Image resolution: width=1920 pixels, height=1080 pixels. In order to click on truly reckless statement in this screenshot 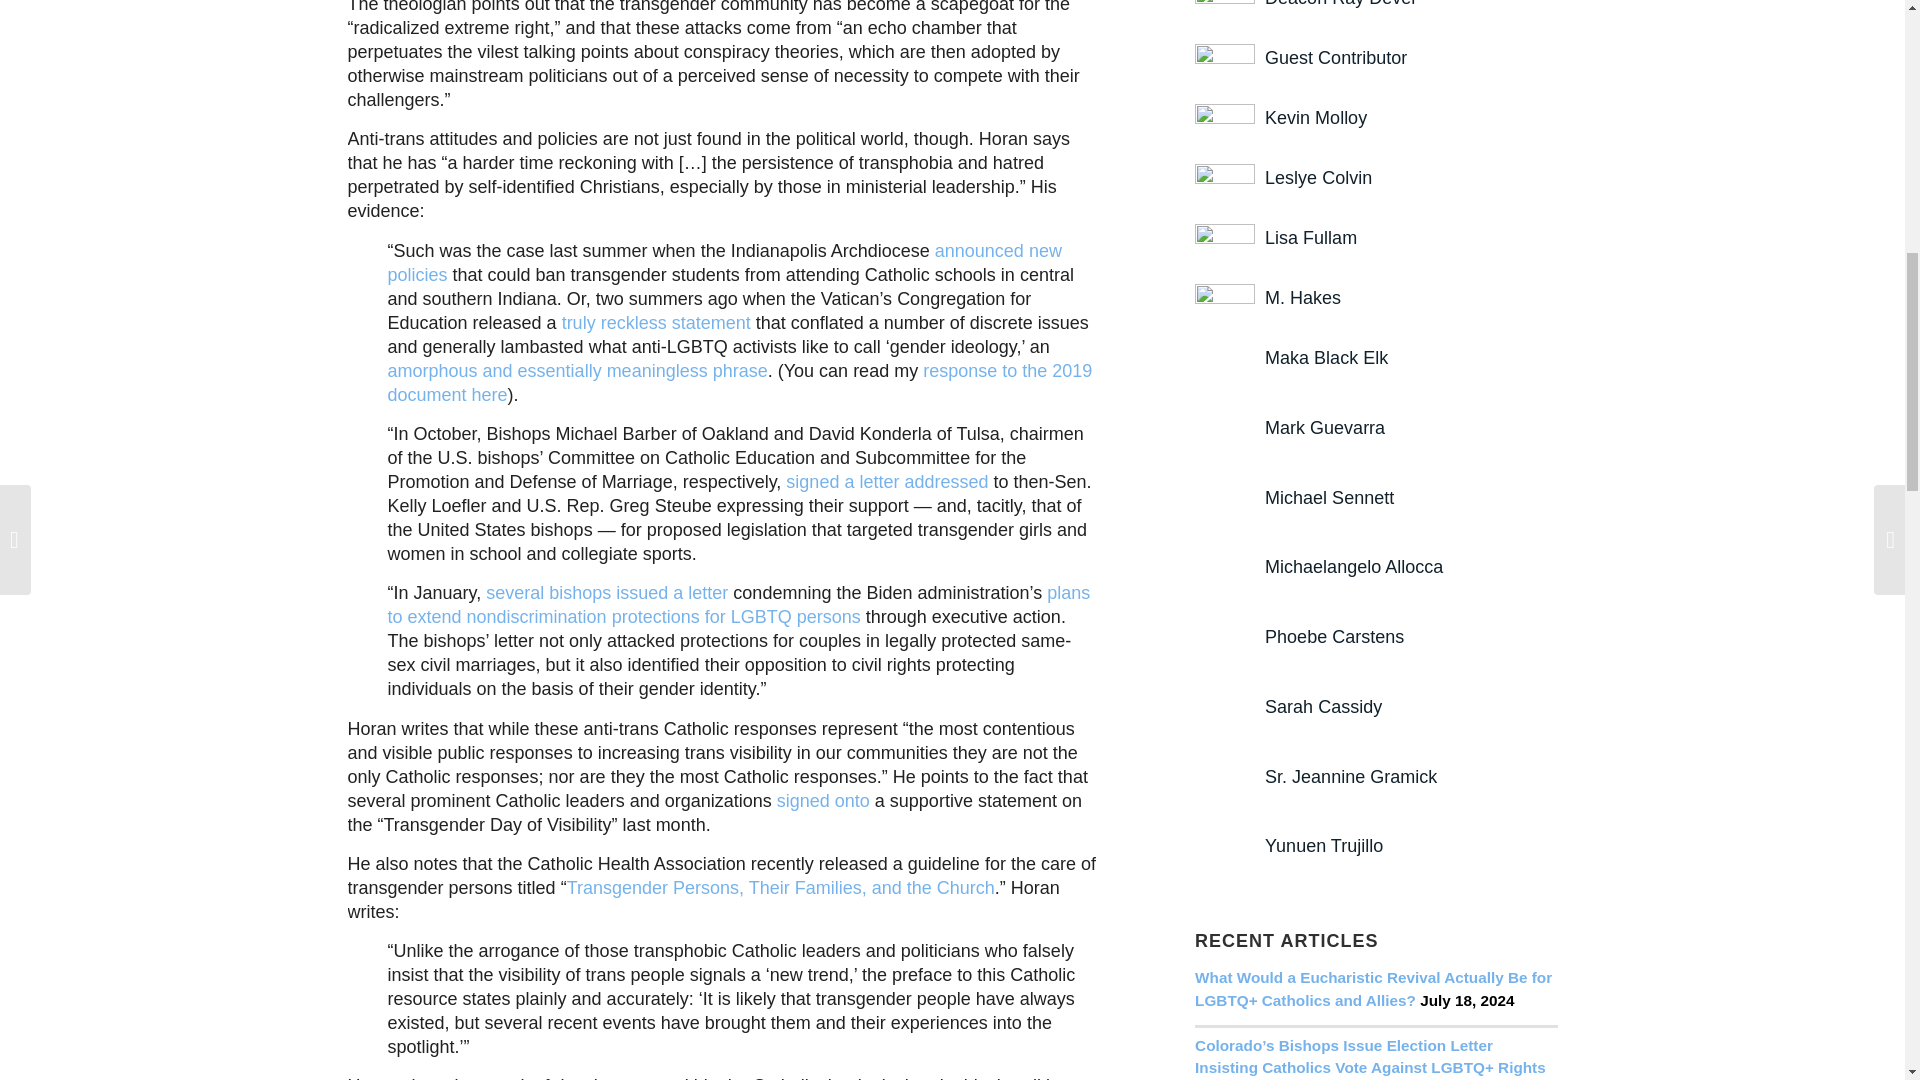, I will do `click(656, 322)`.